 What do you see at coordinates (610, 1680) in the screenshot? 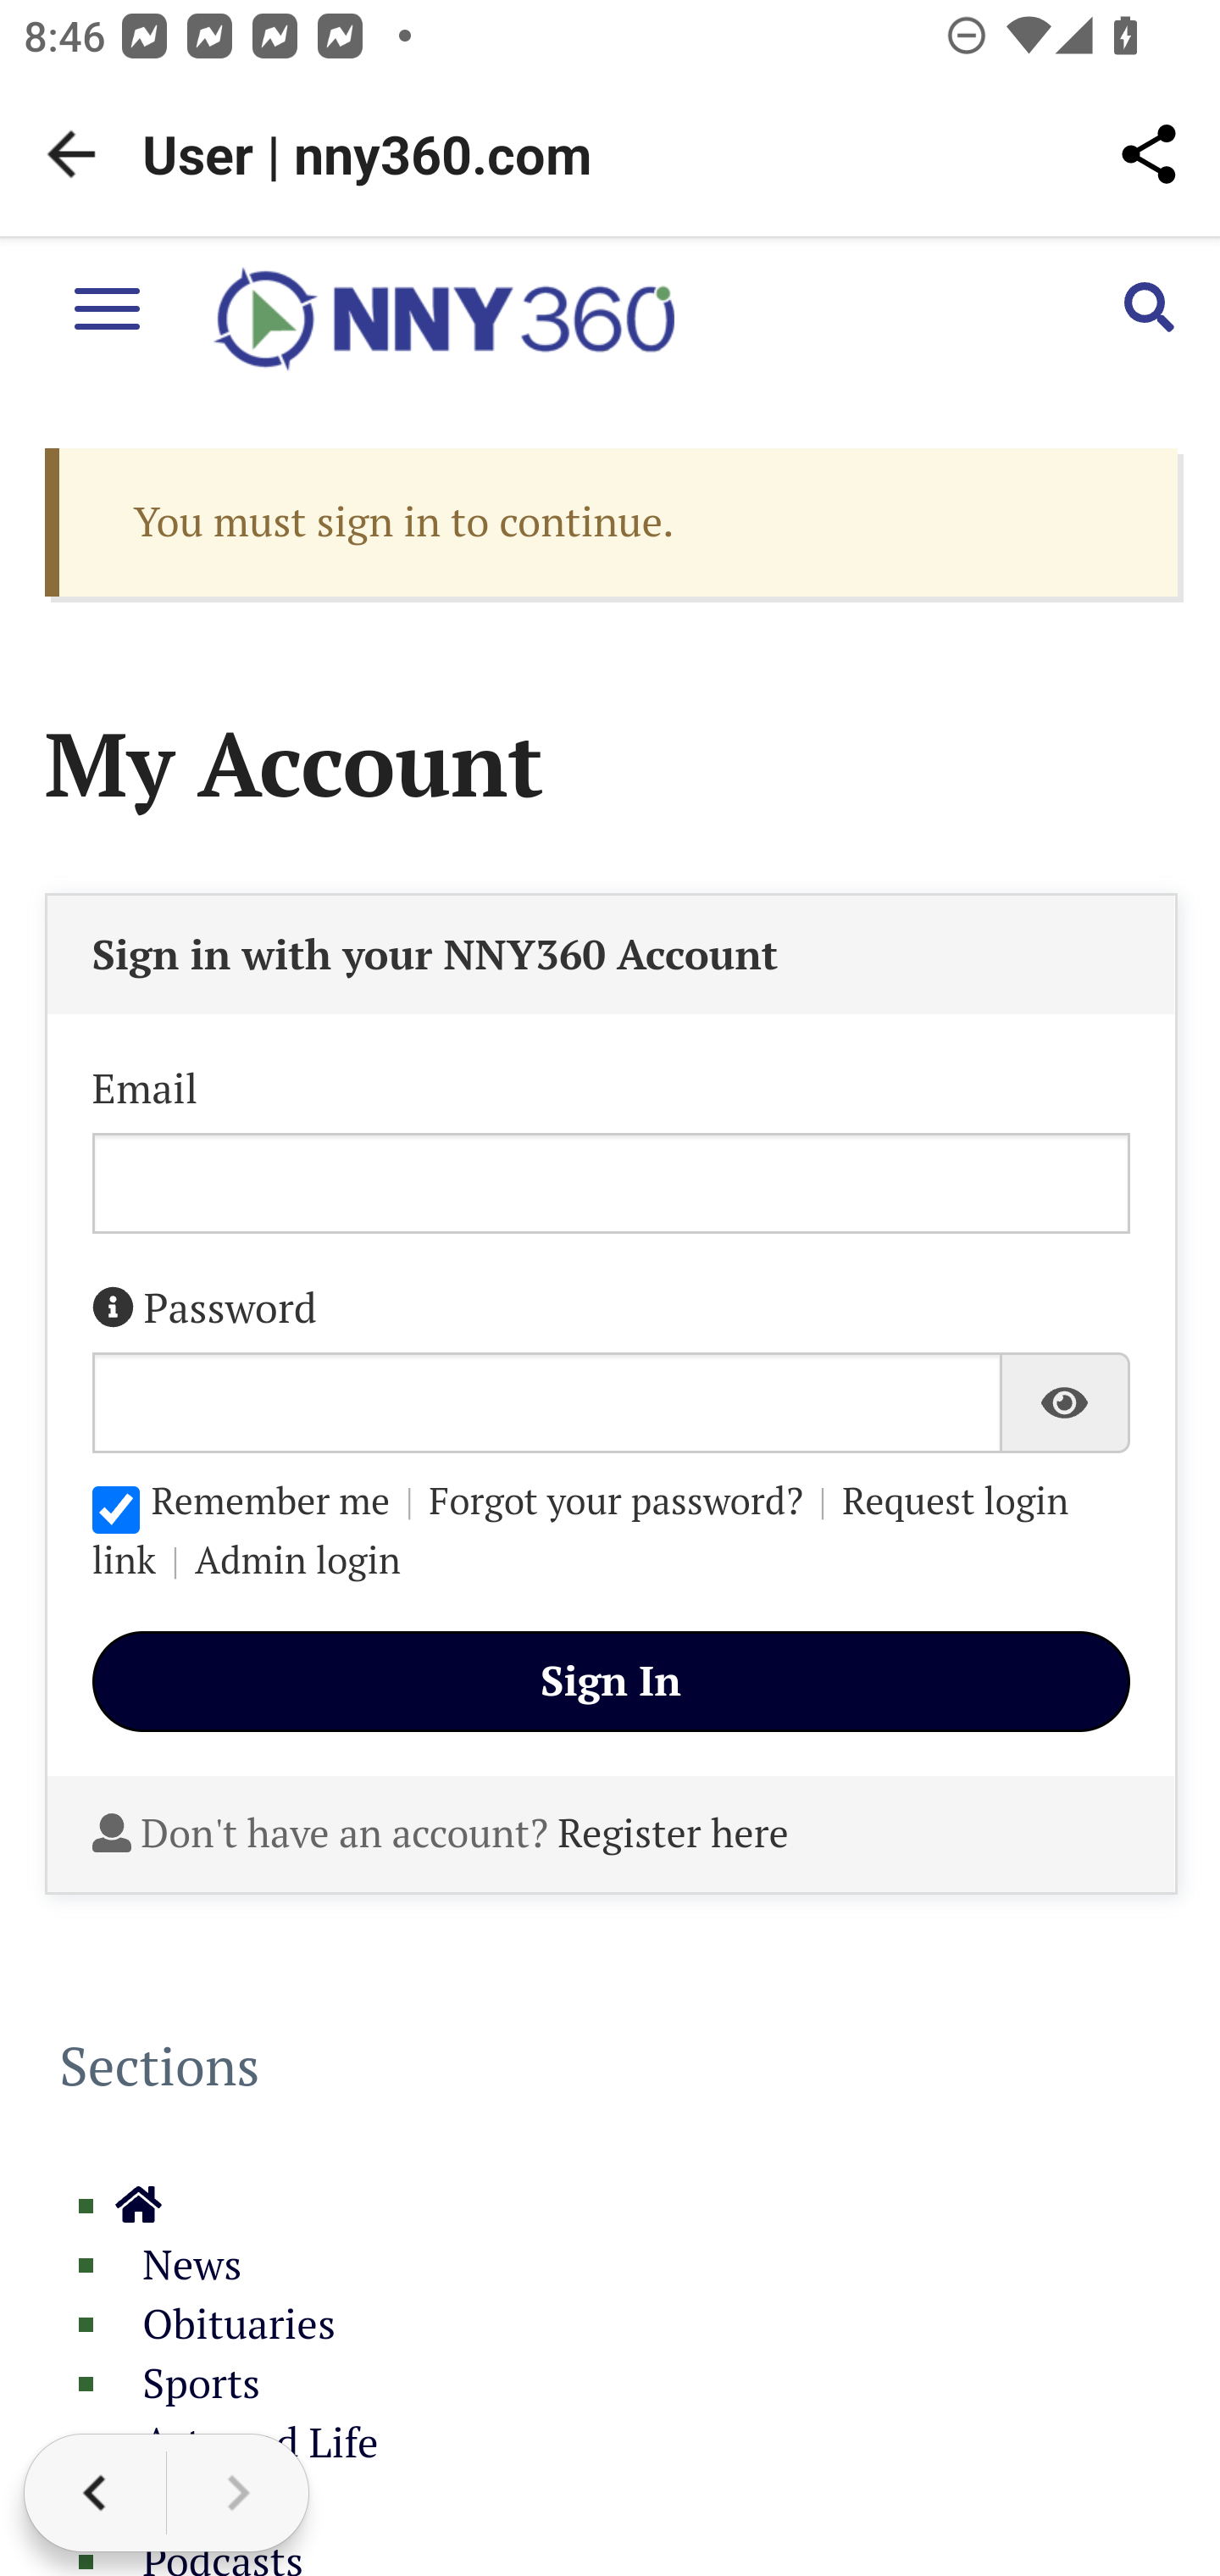
I see `Sign In` at bounding box center [610, 1680].